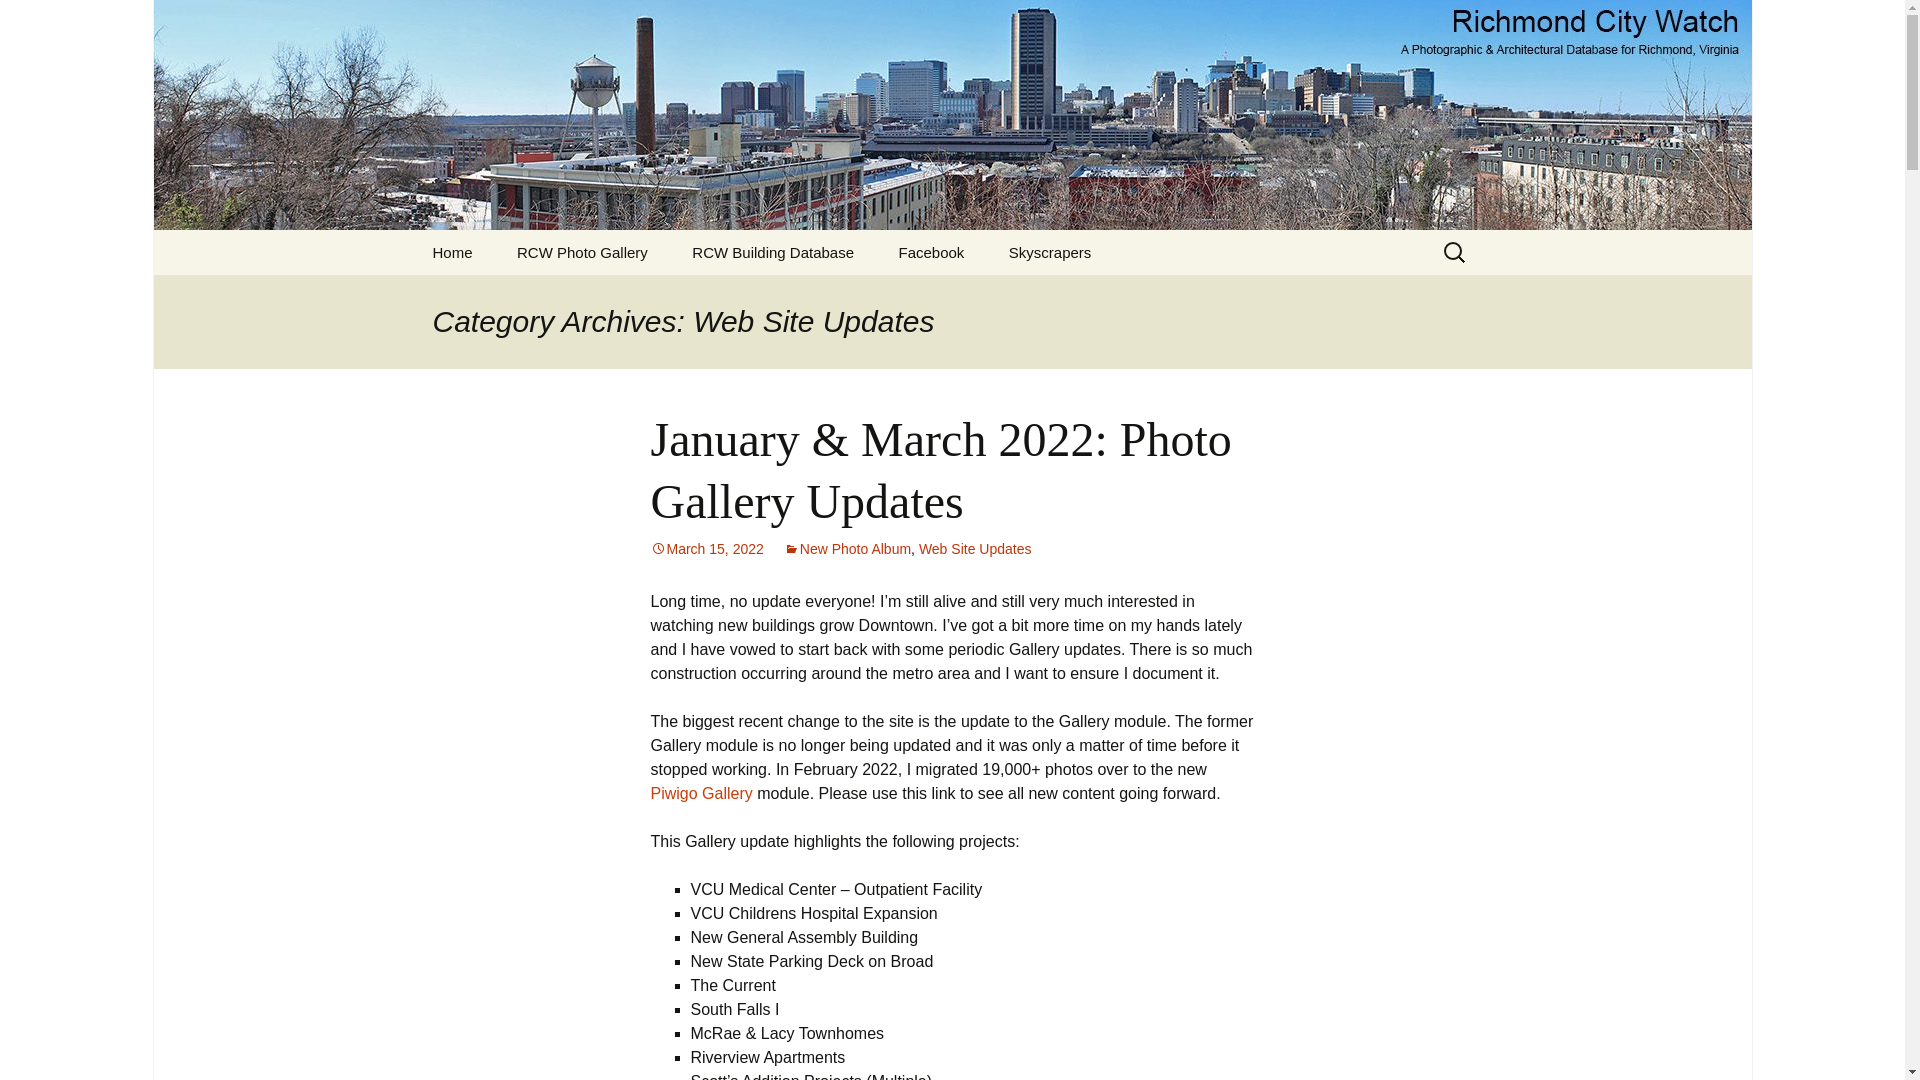 The image size is (1920, 1080). I want to click on Facebook, so click(930, 252).